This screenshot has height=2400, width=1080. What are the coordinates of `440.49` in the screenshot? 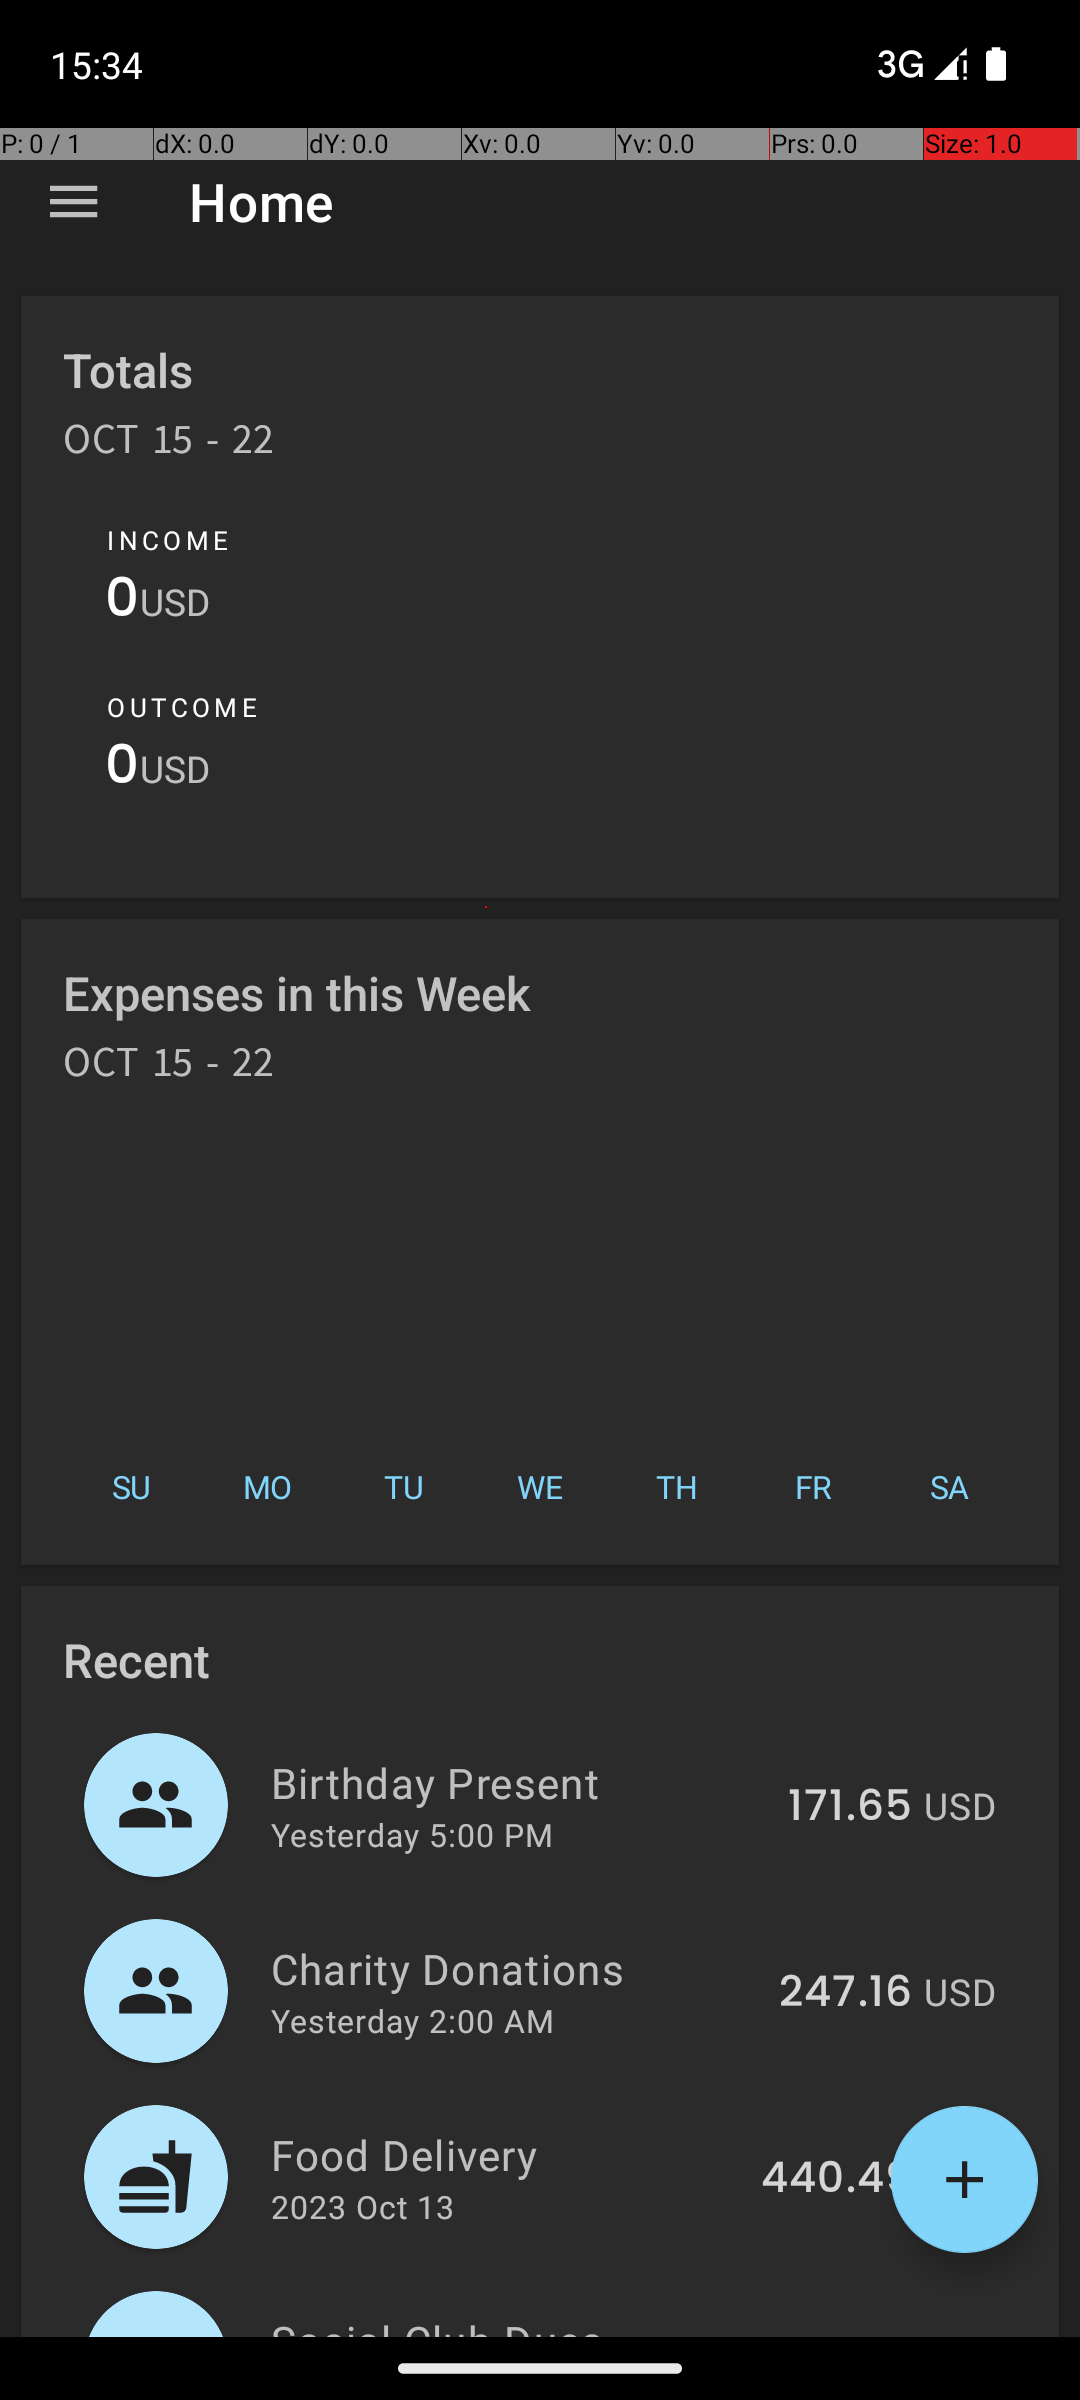 It's located at (836, 2179).